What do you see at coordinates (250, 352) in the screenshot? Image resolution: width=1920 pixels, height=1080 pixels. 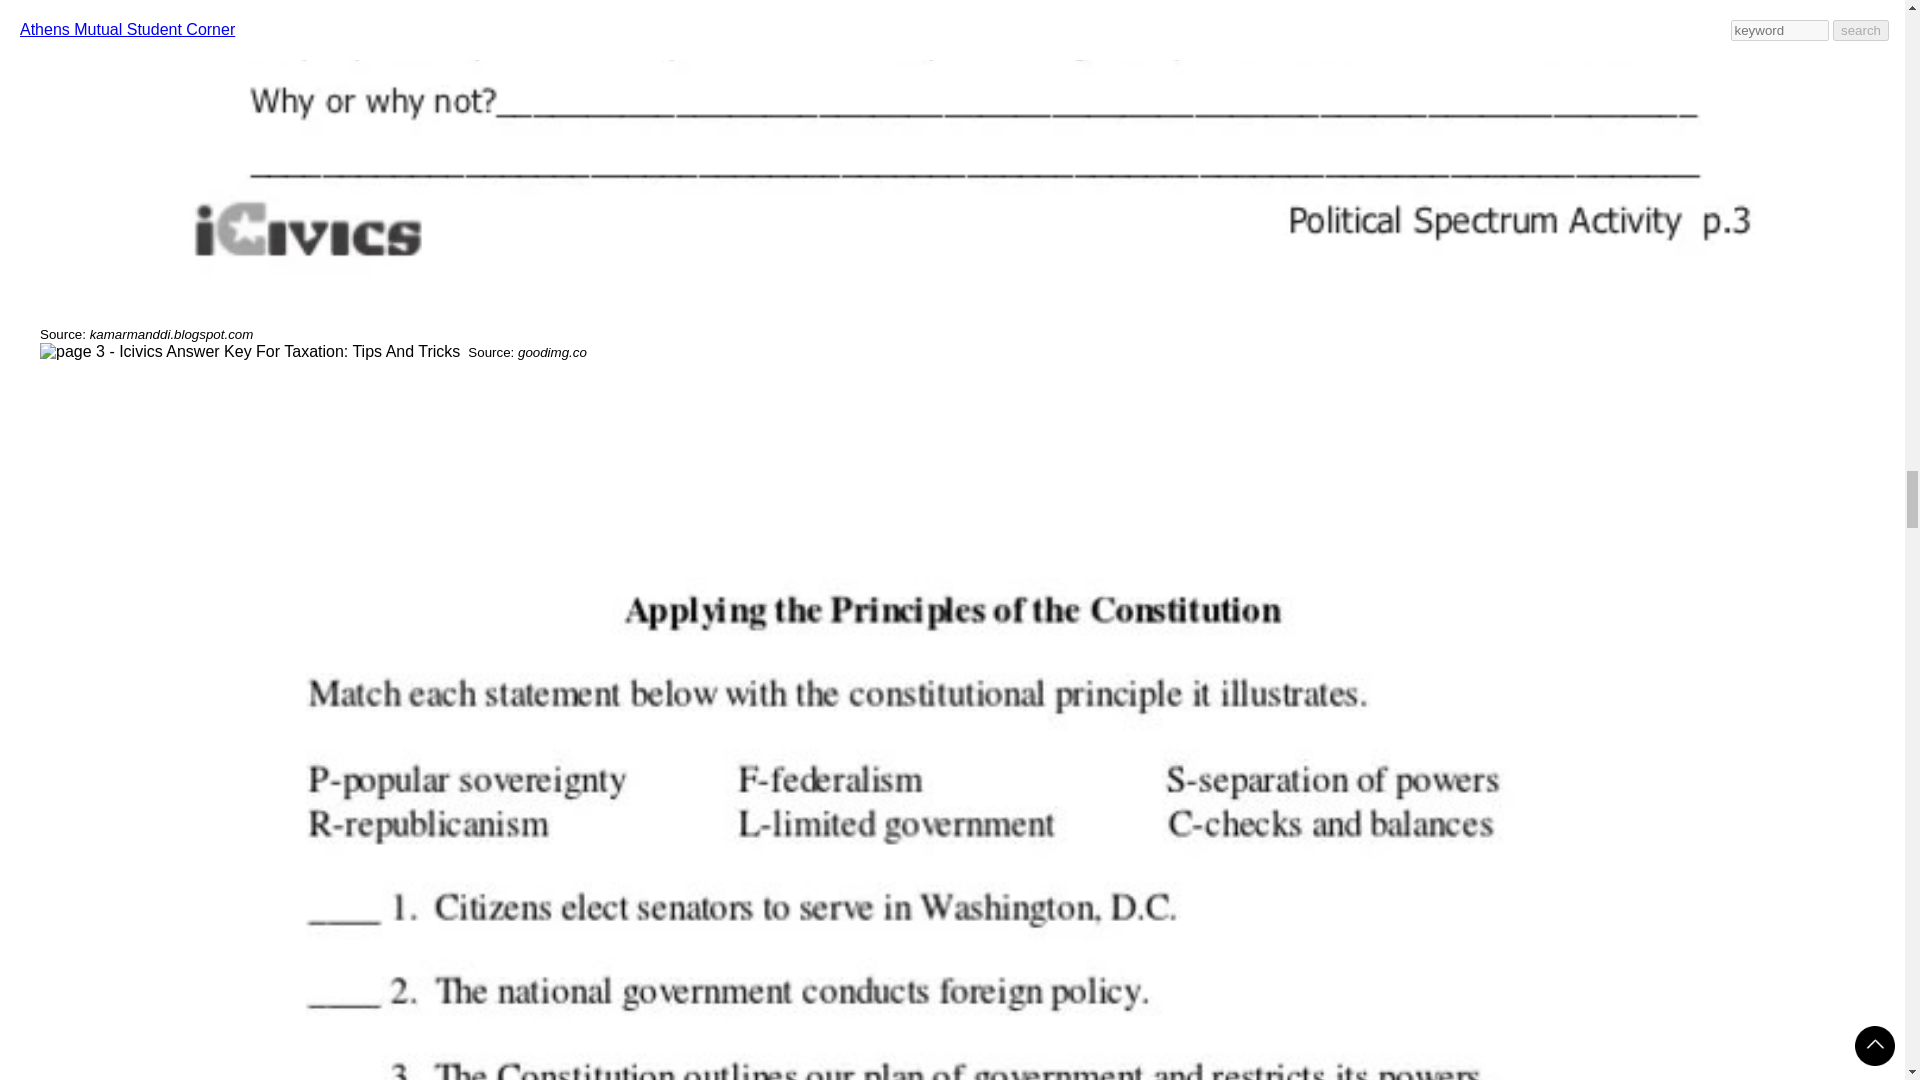 I see `Icivics Answer Key For Taxation: Tips And Tricks` at bounding box center [250, 352].